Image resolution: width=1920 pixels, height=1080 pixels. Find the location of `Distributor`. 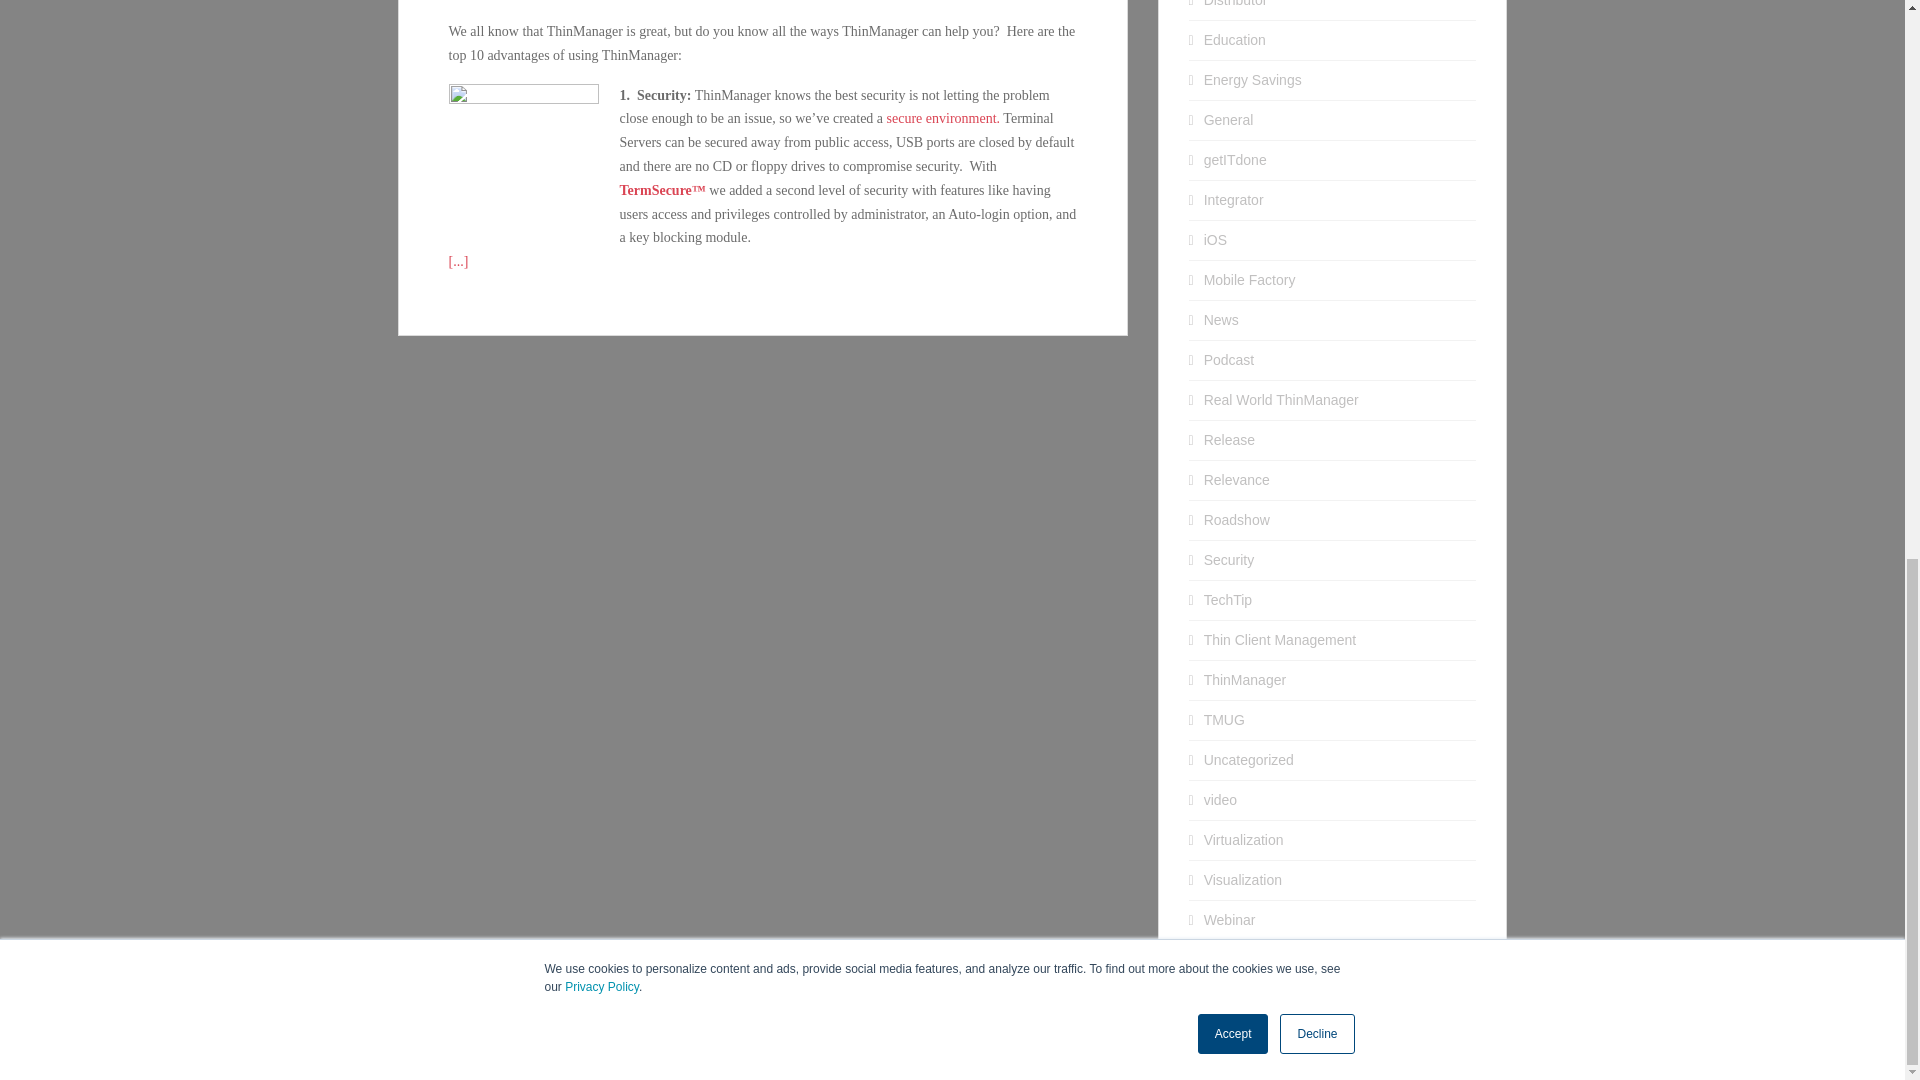

Distributor is located at coordinates (1235, 4).